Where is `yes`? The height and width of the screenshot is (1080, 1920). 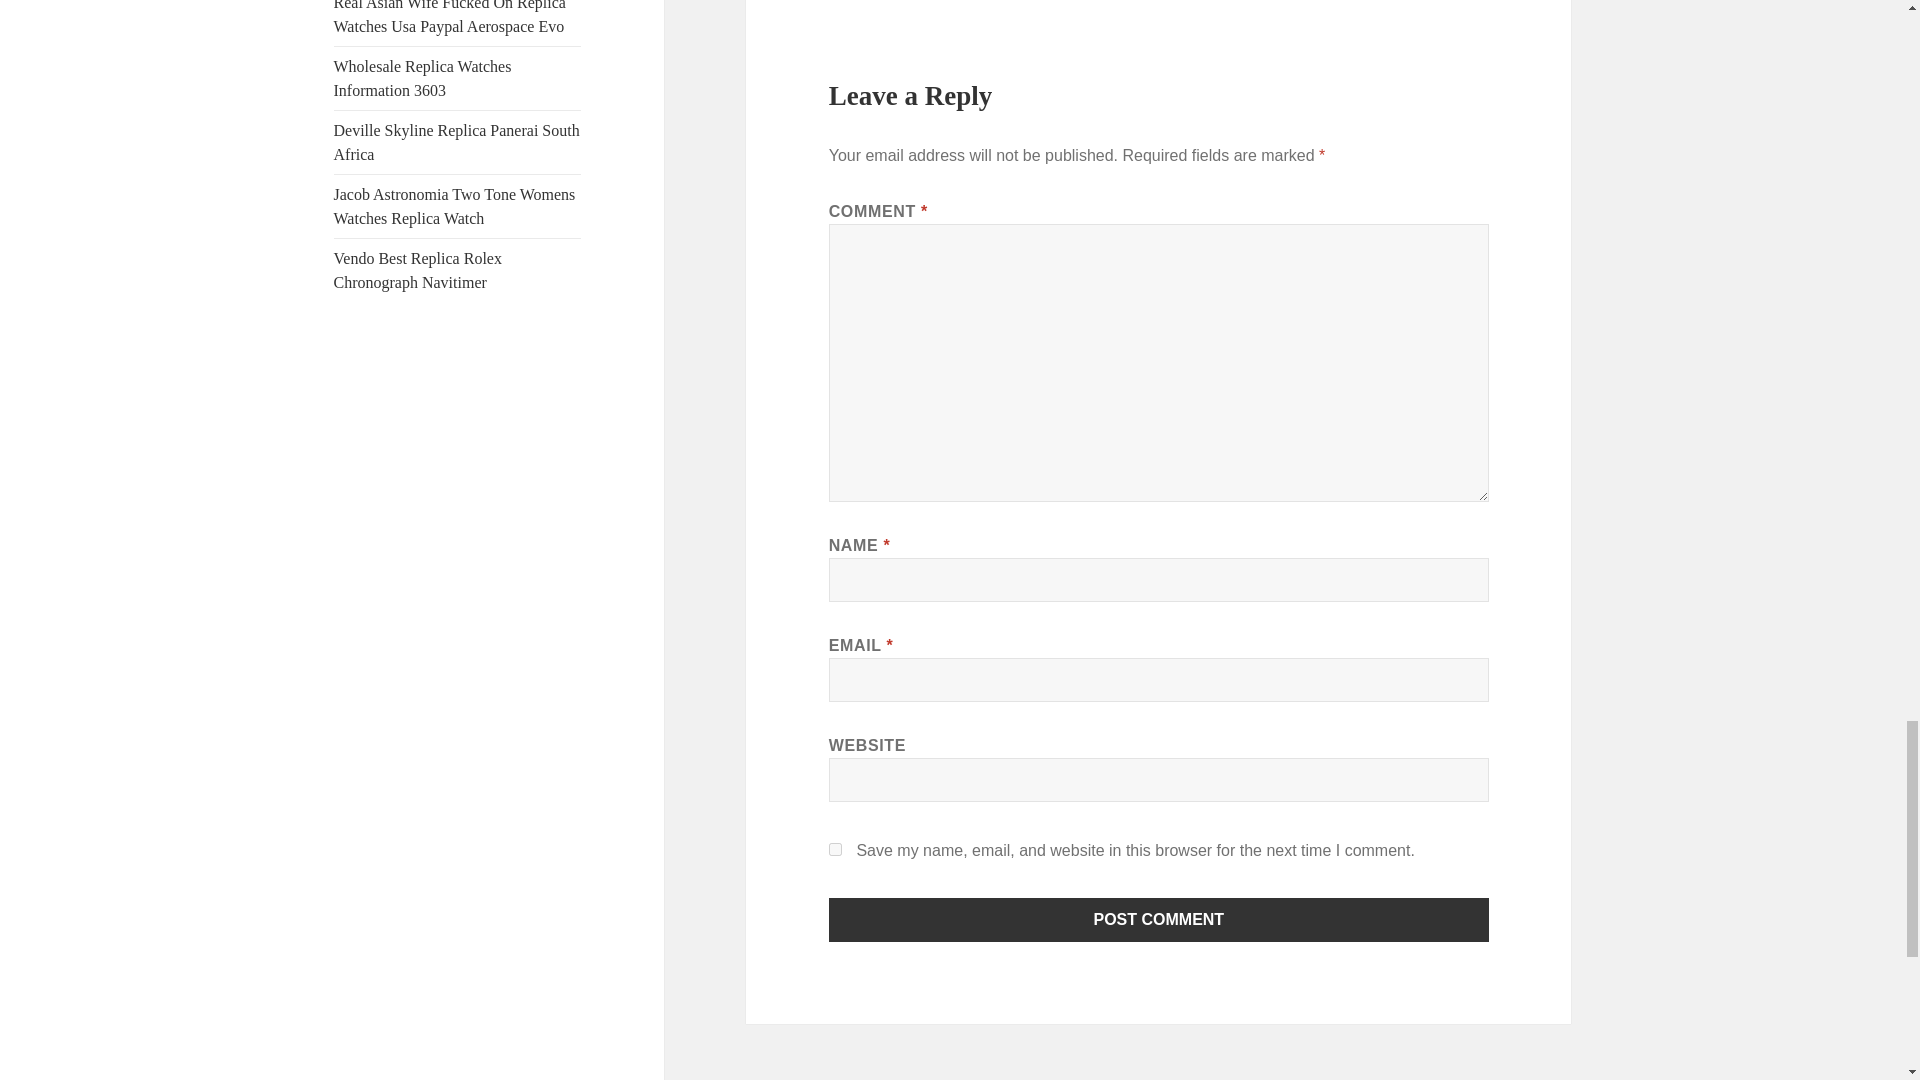 yes is located at coordinates (836, 850).